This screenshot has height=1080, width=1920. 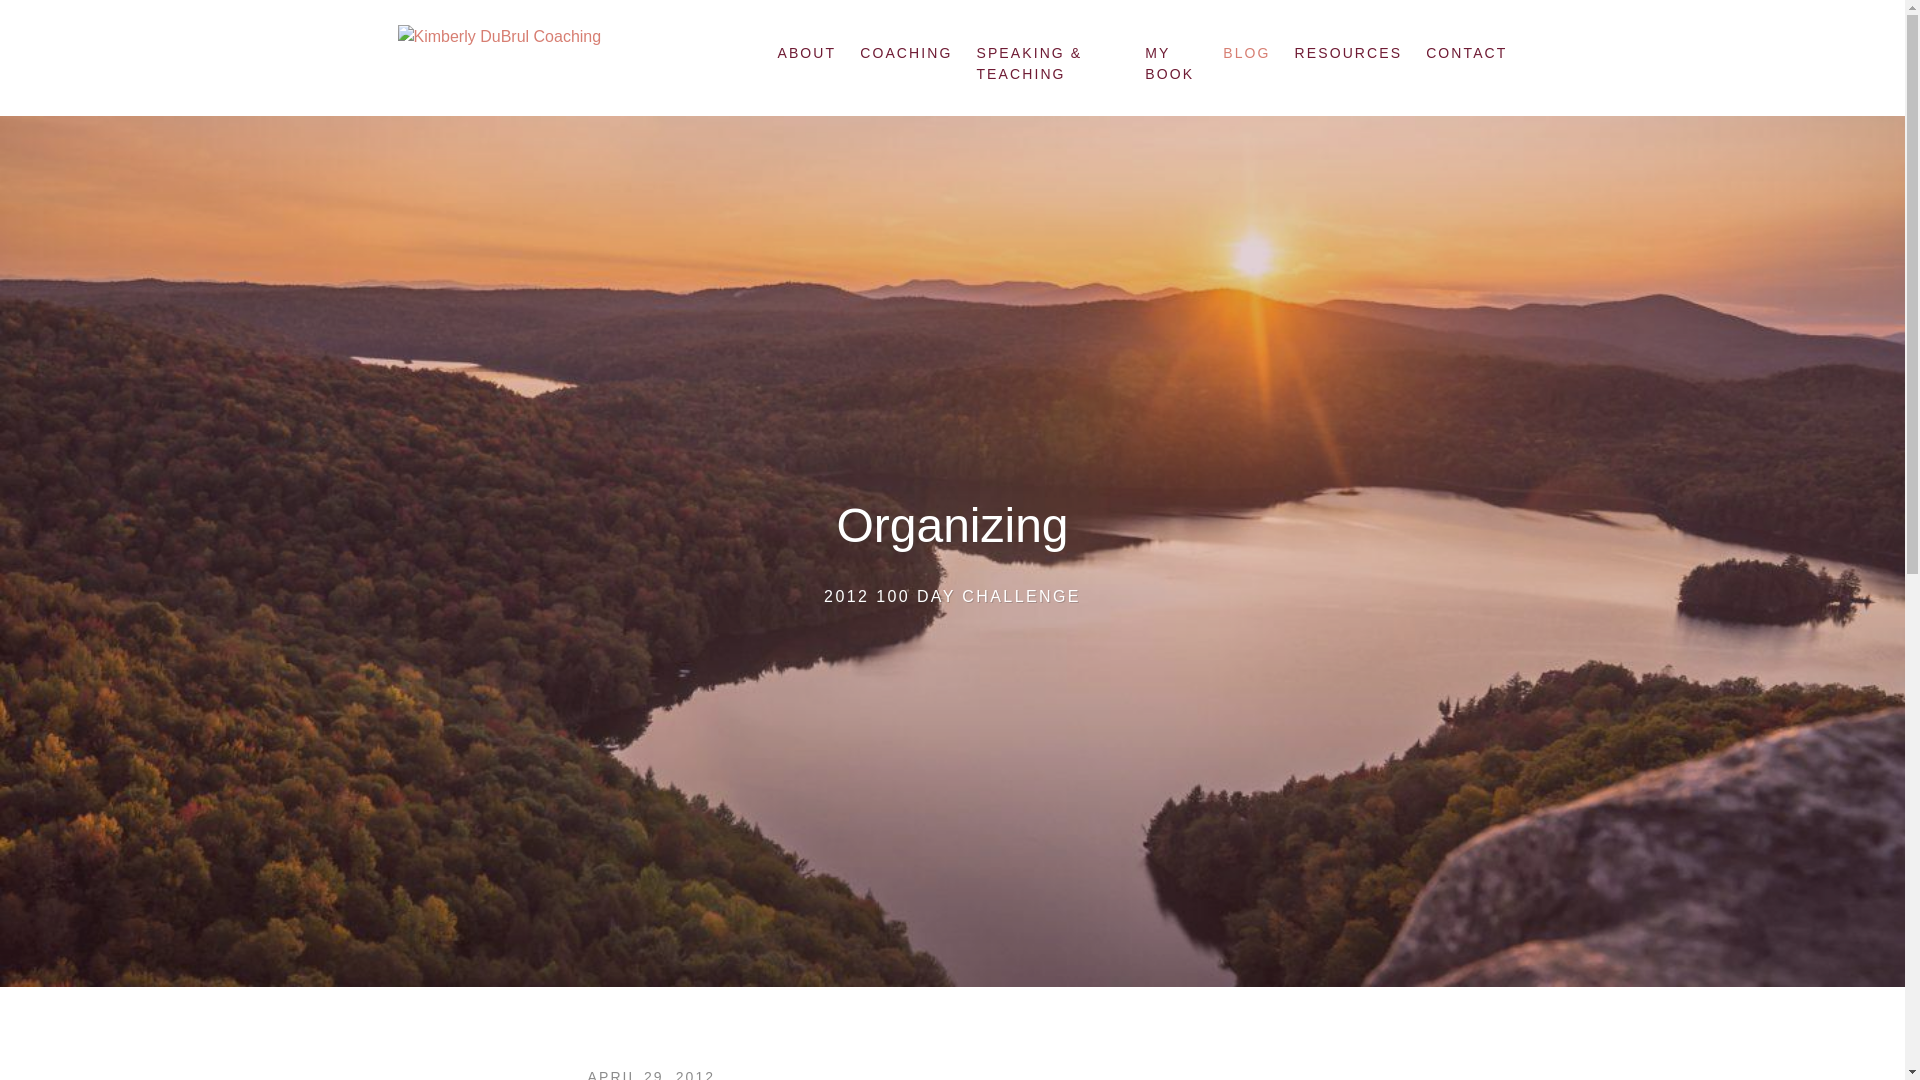 I want to click on BLOG, so click(x=1246, y=53).